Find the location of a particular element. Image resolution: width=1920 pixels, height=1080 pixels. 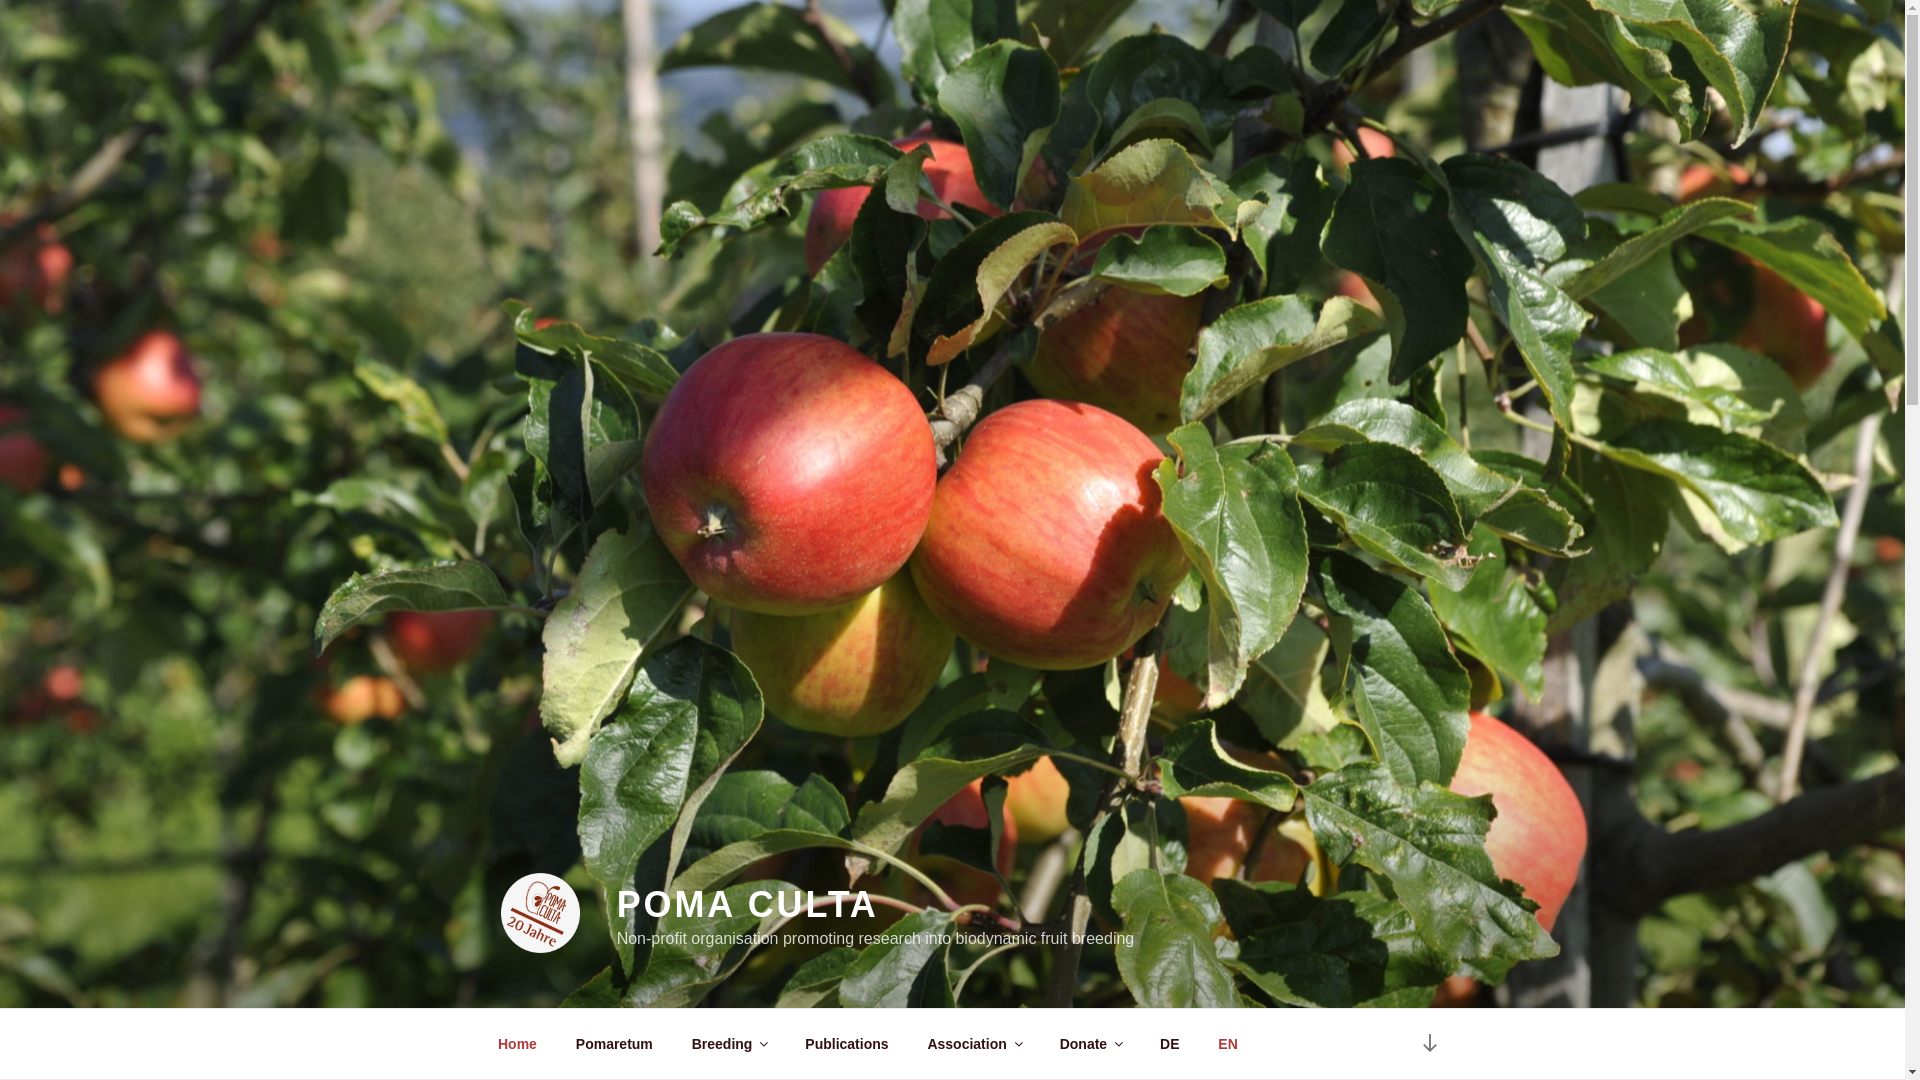

Scroll down to content is located at coordinates (1428, 1044).